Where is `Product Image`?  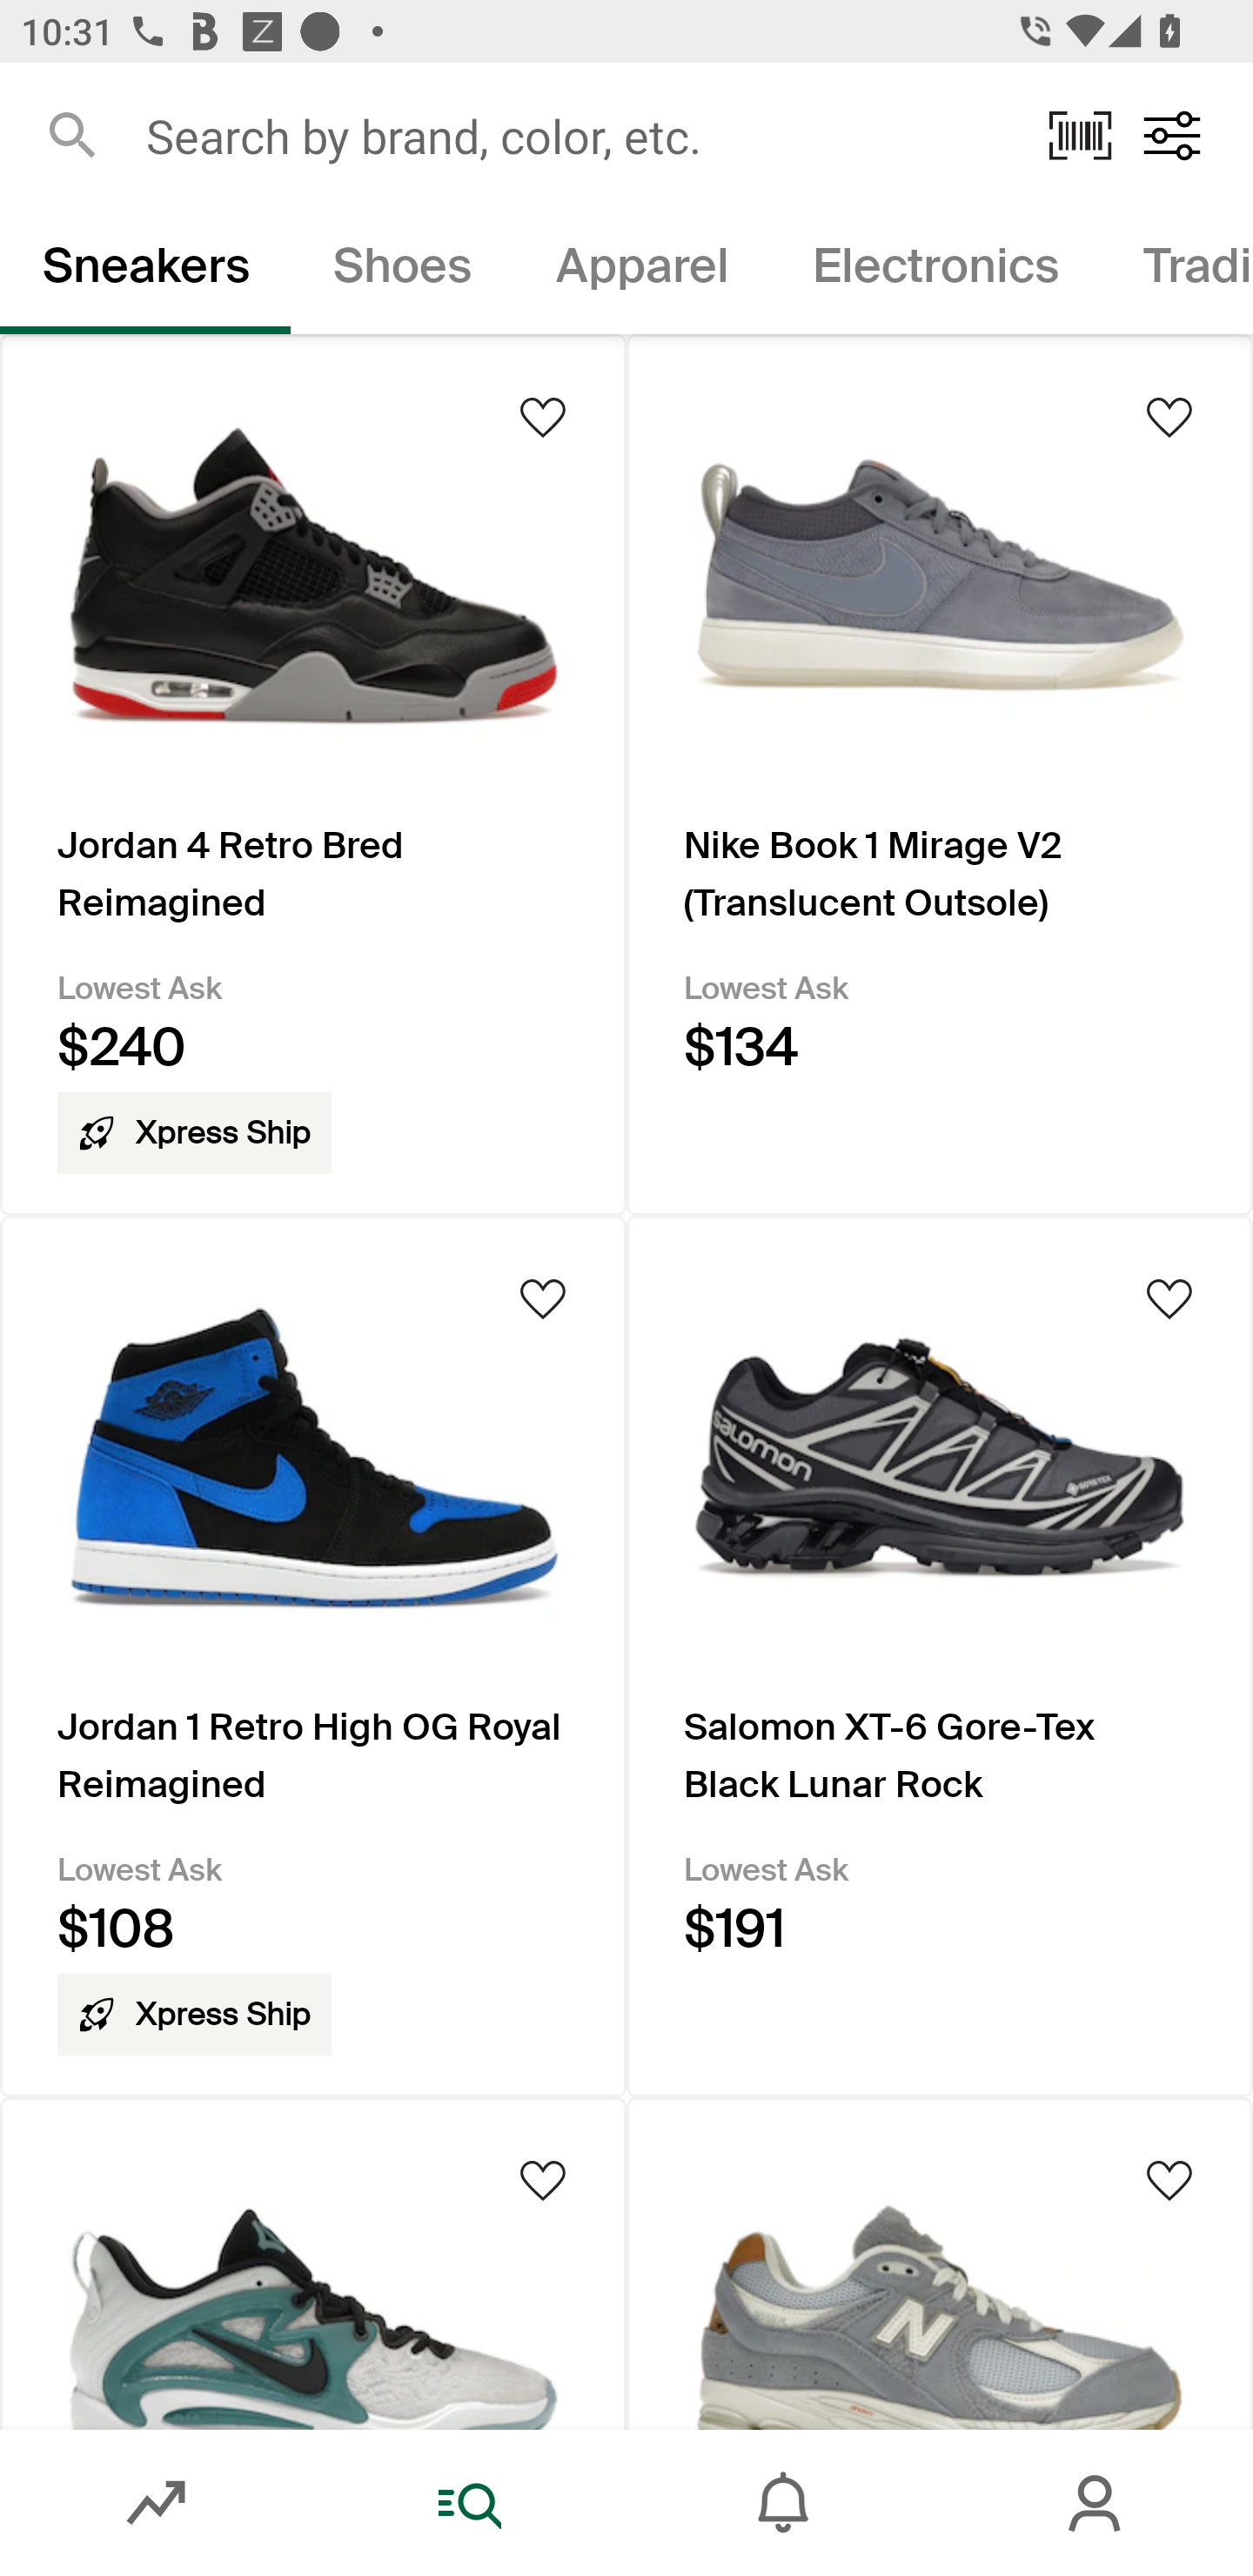 Product Image is located at coordinates (940, 2263).